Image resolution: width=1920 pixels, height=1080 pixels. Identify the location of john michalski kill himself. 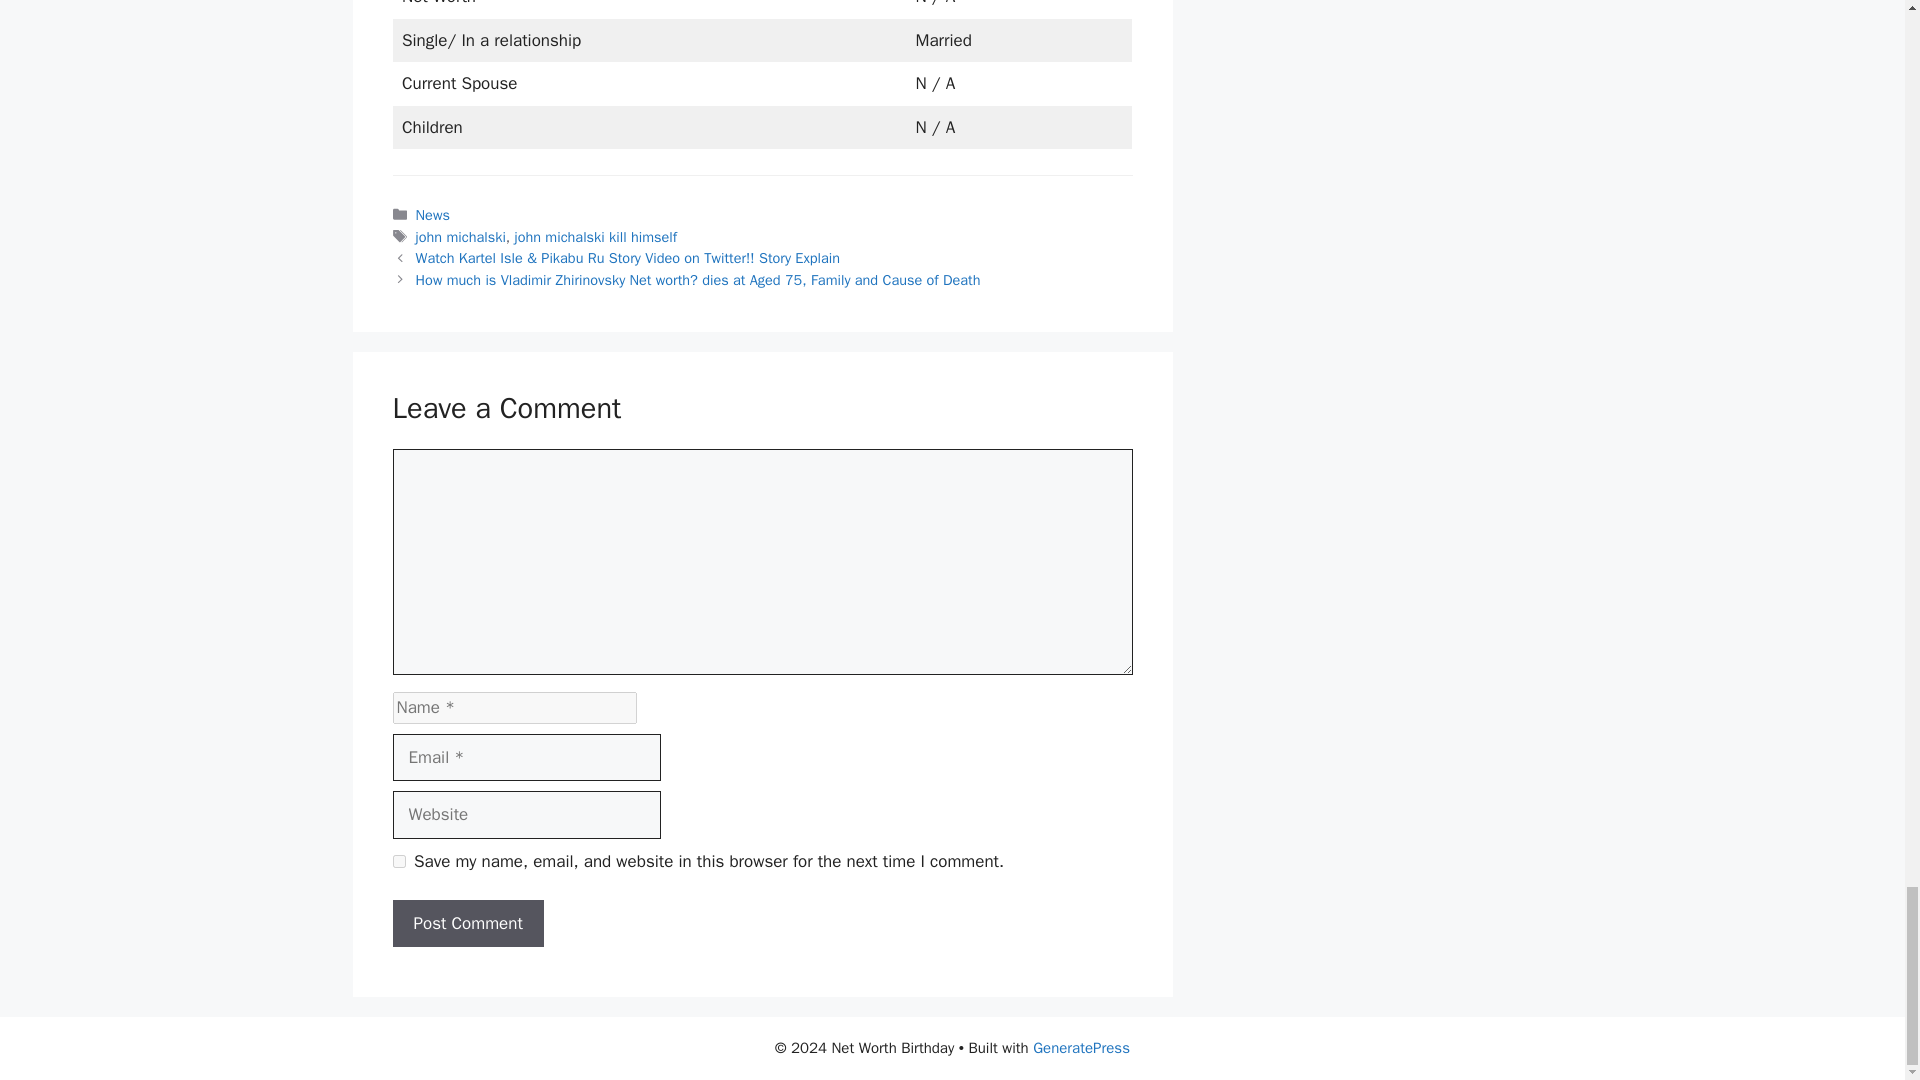
(596, 236).